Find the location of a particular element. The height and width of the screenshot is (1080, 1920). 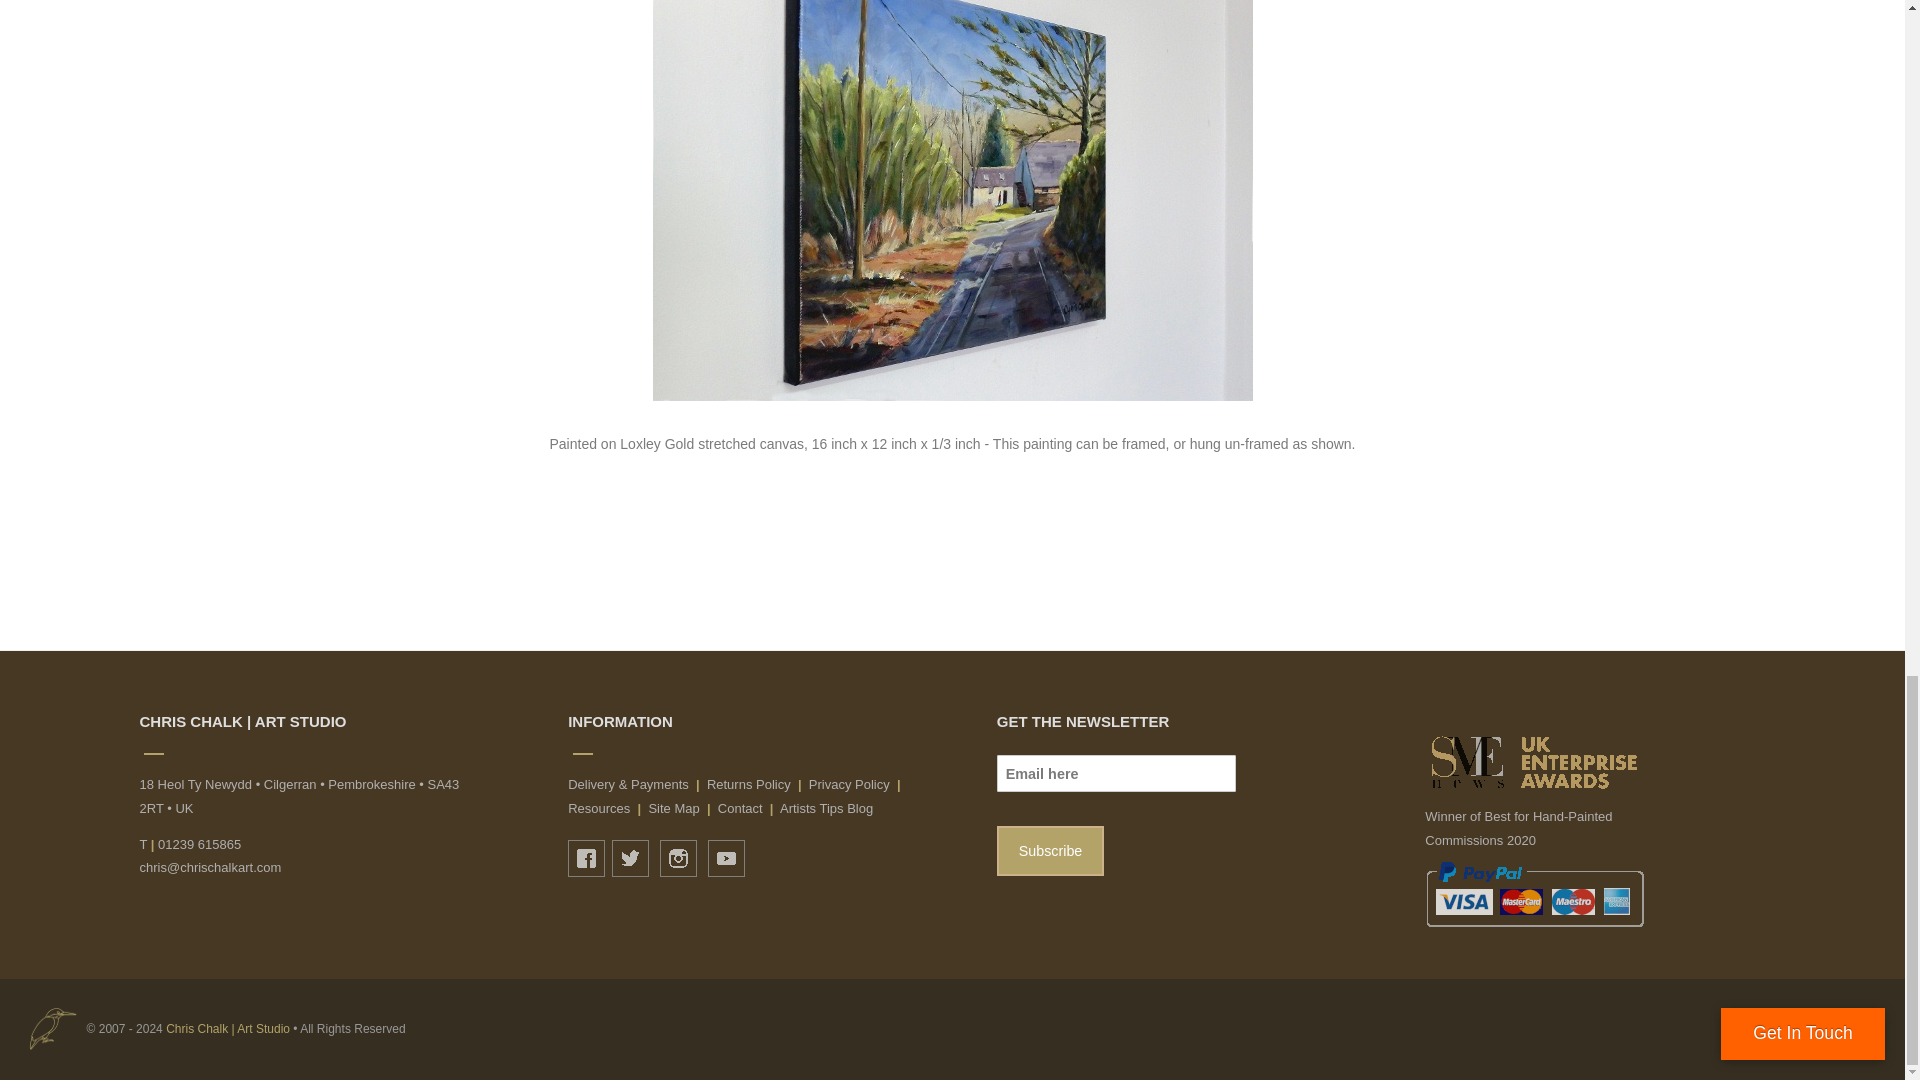

Artists Tips Blog is located at coordinates (826, 808).